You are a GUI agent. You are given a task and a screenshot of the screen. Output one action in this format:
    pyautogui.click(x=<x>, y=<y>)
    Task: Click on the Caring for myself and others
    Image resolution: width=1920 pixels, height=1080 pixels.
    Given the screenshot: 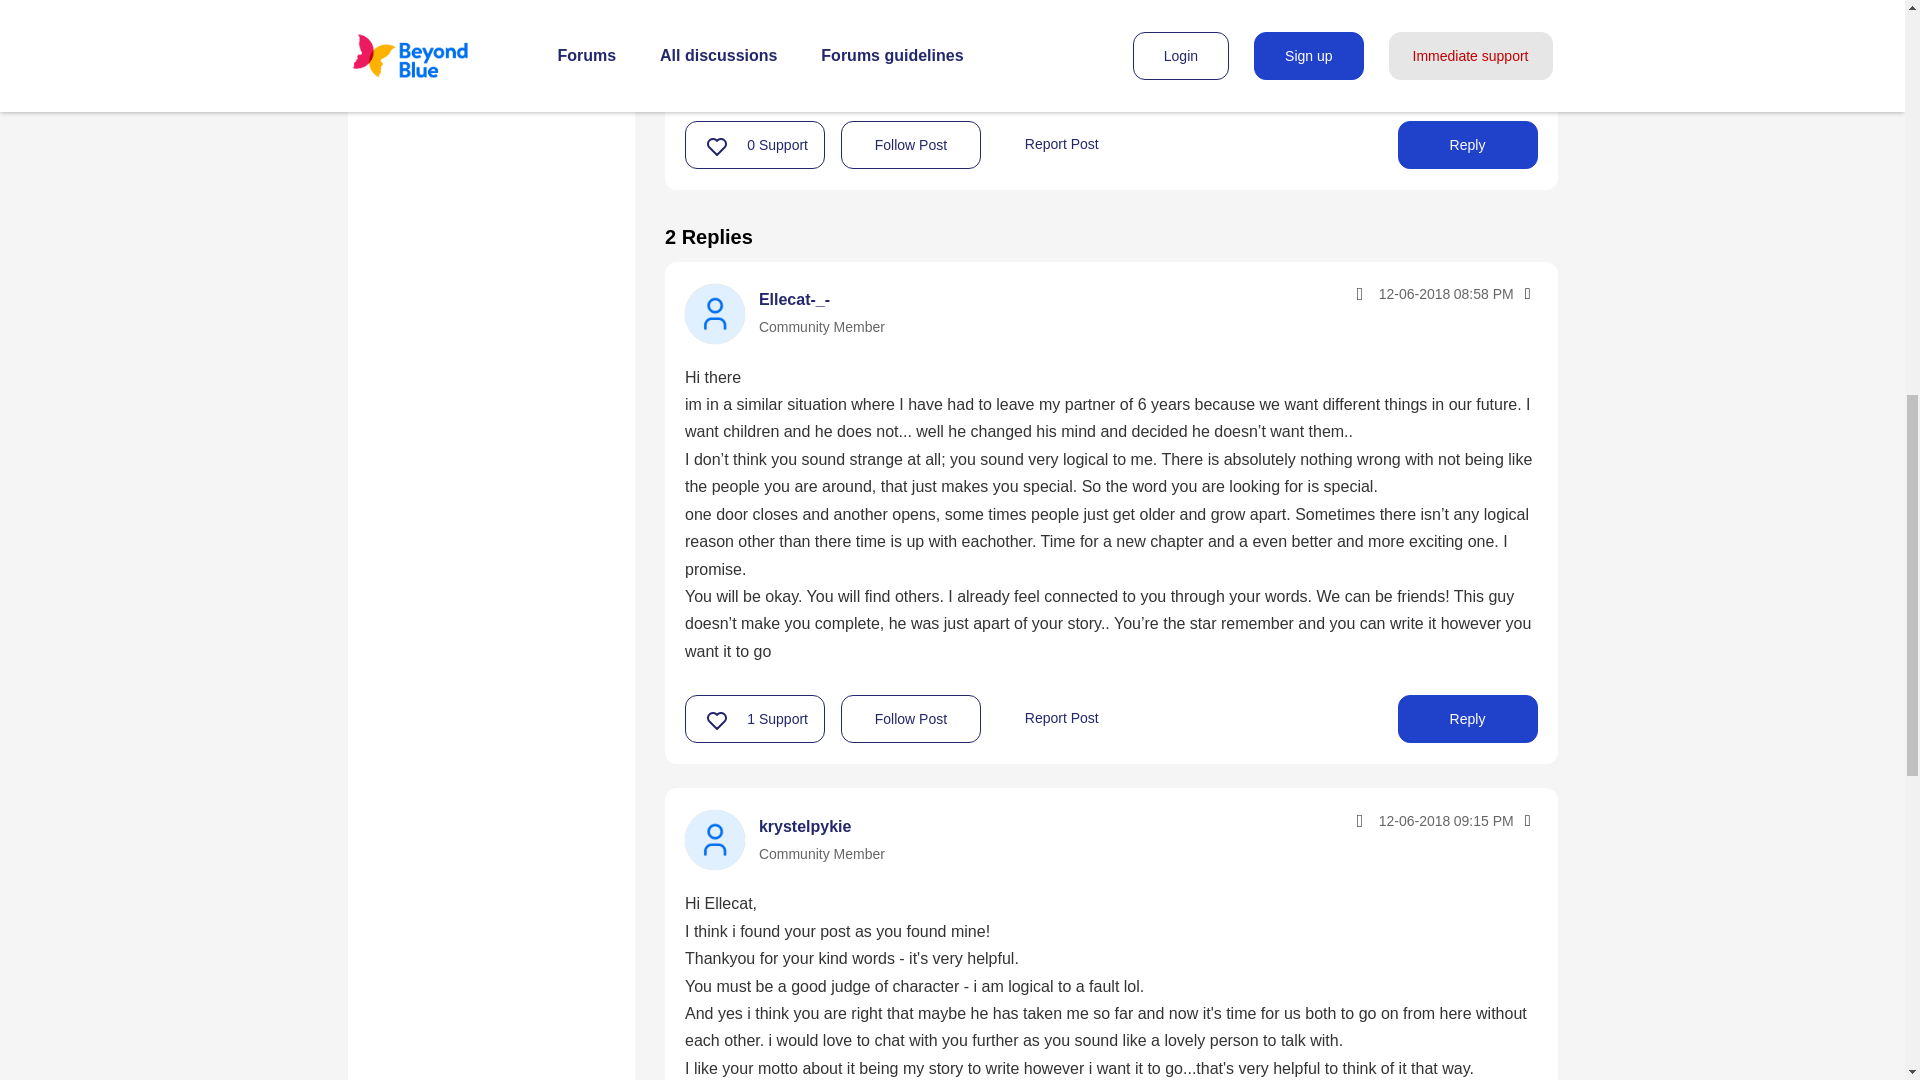 What is the action you would take?
    pyautogui.click(x=491, y=16)
    